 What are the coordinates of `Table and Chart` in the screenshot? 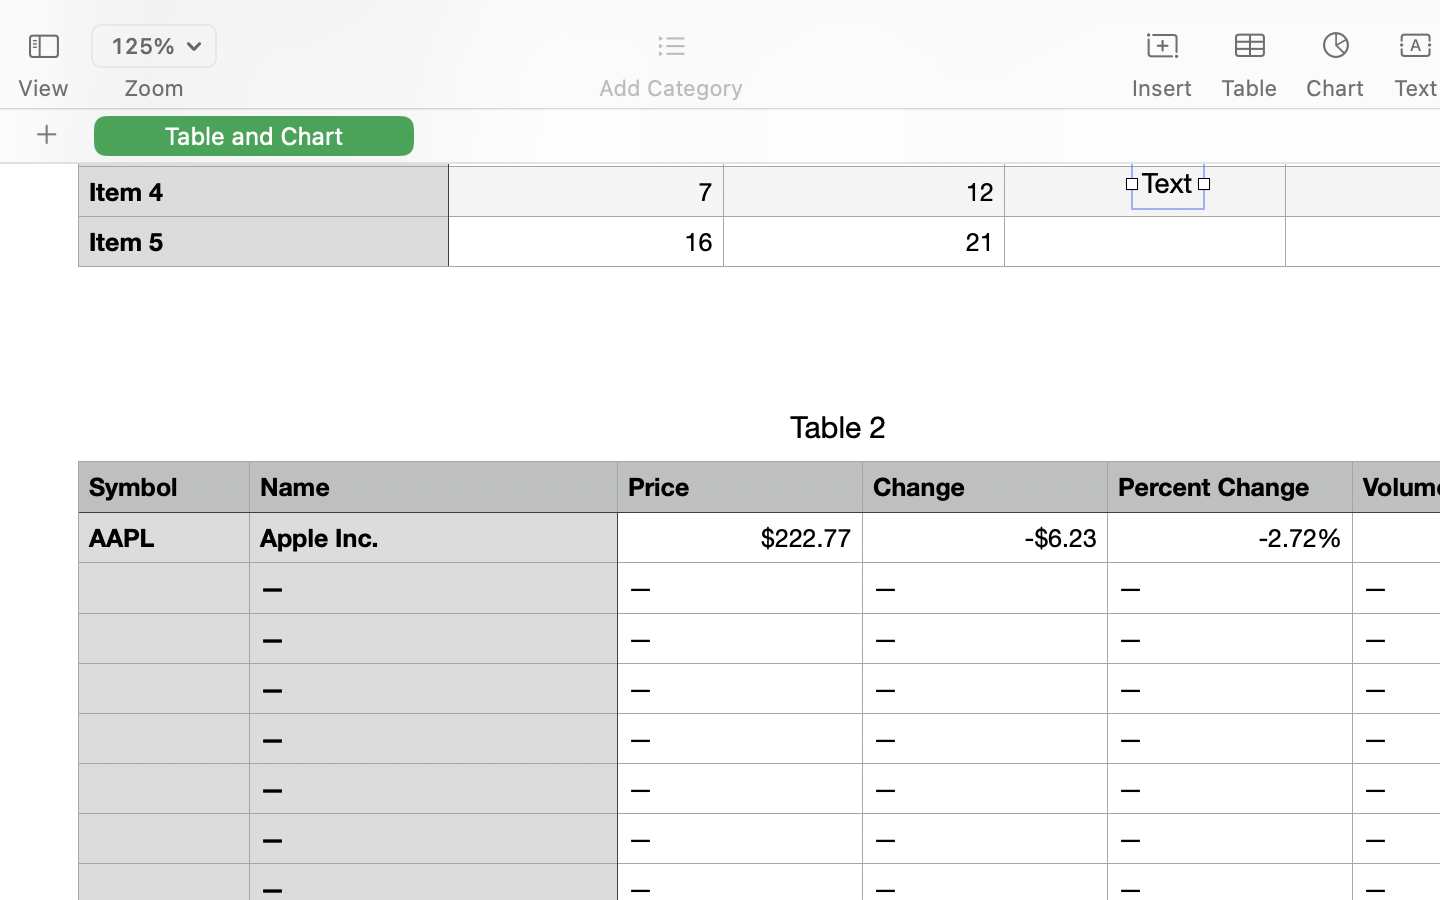 It's located at (254, 135).